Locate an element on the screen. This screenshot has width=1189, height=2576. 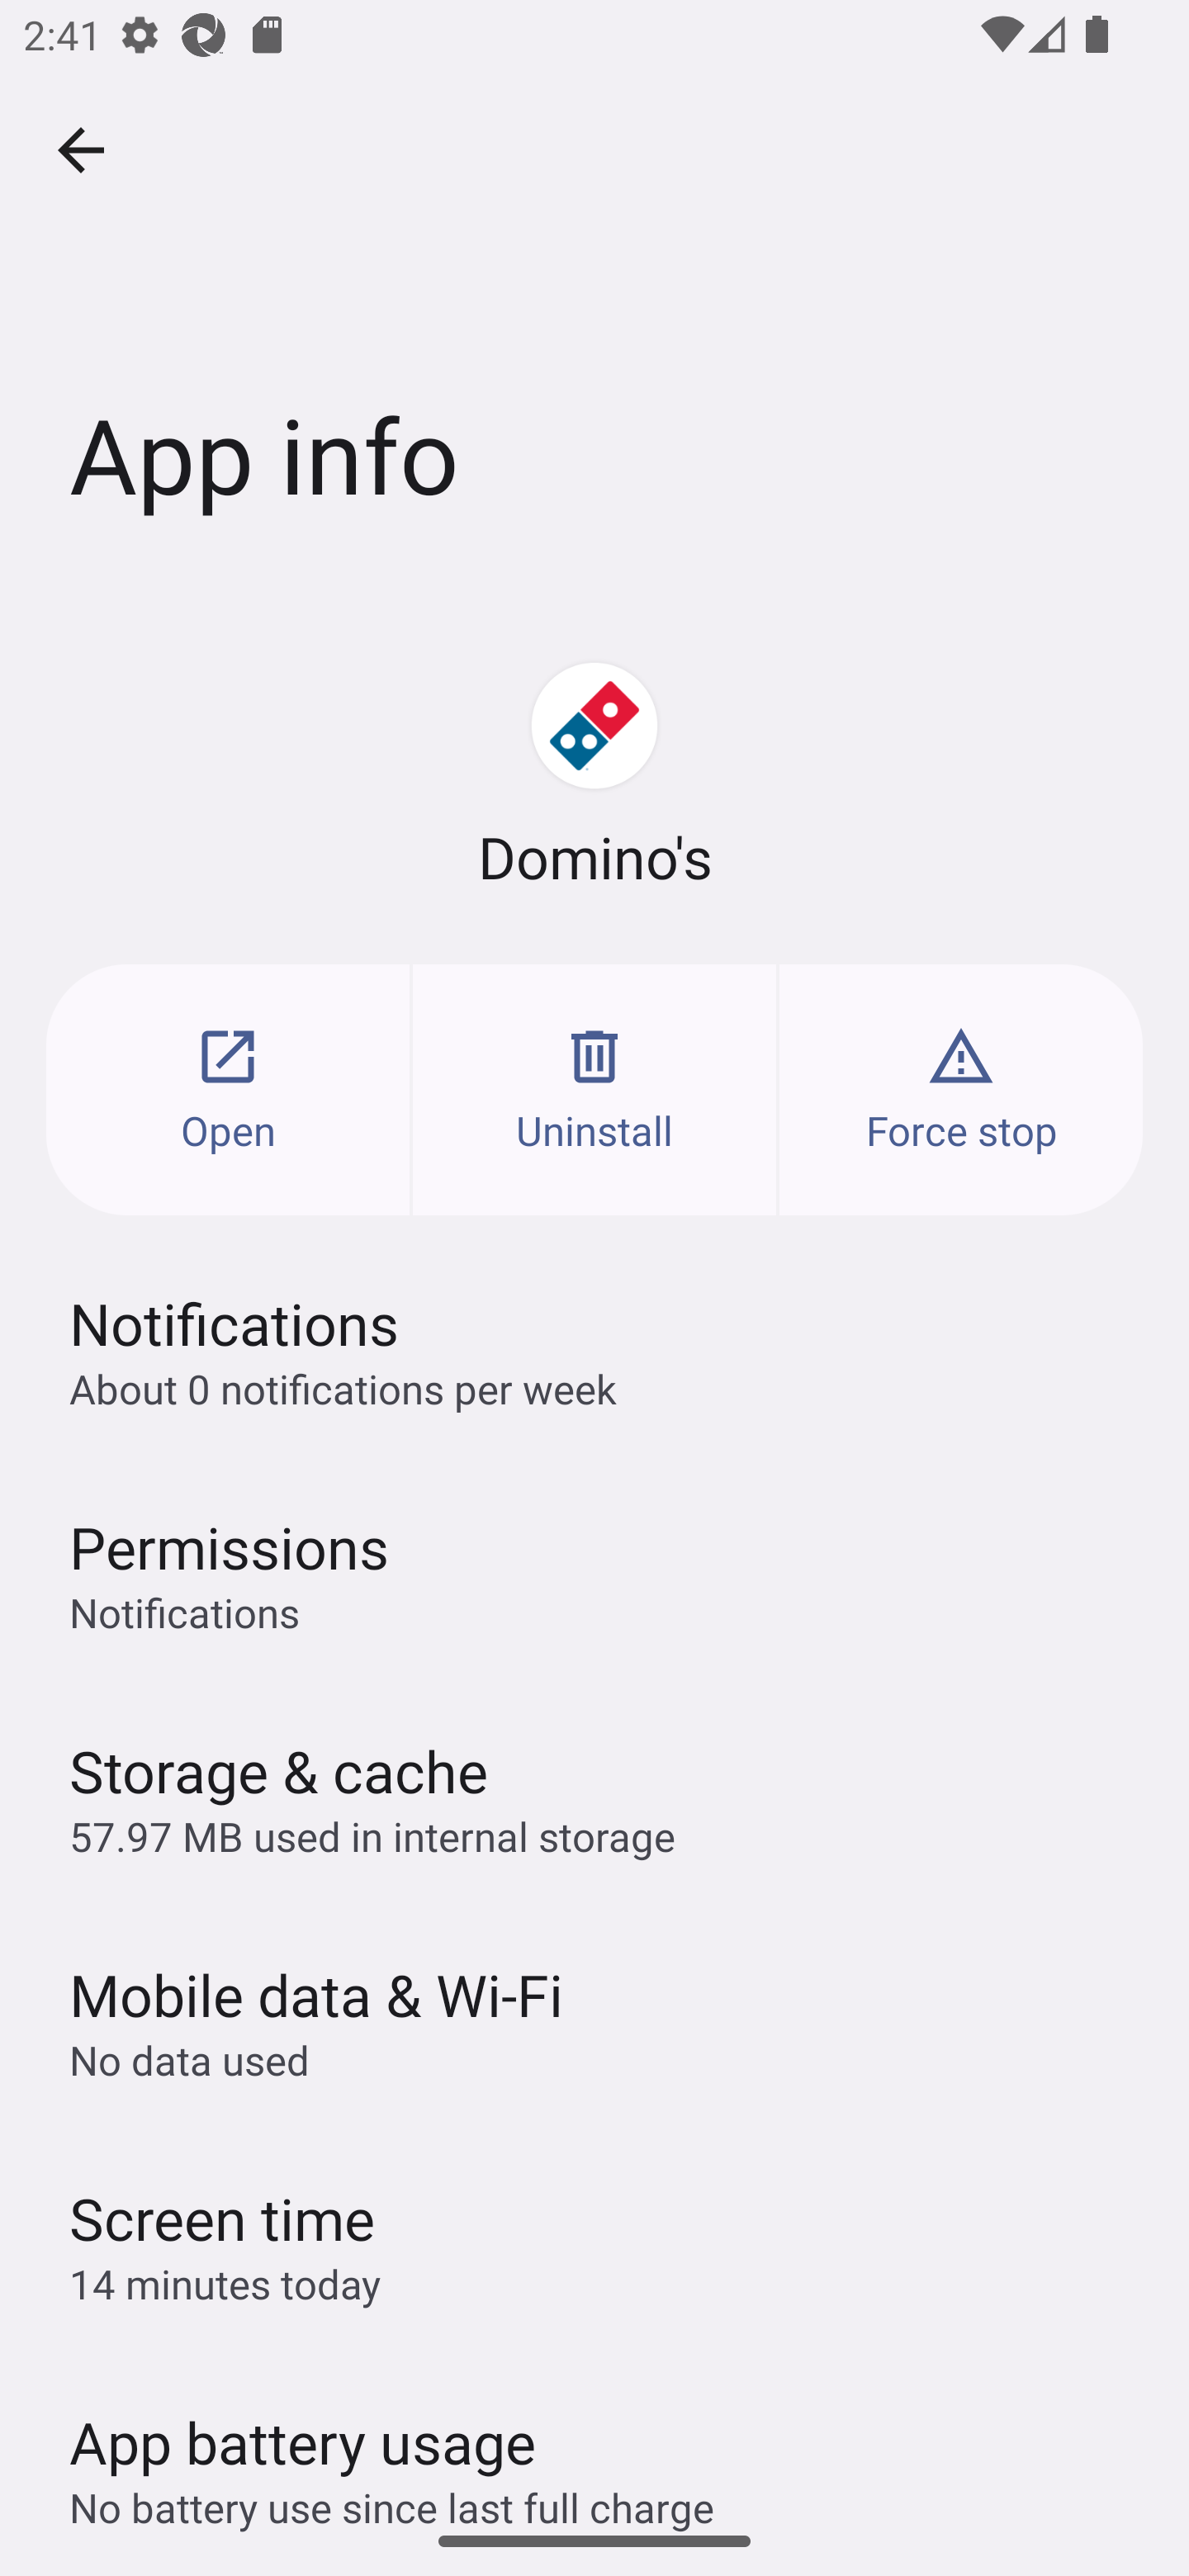
Uninstall is located at coordinates (594, 1089).